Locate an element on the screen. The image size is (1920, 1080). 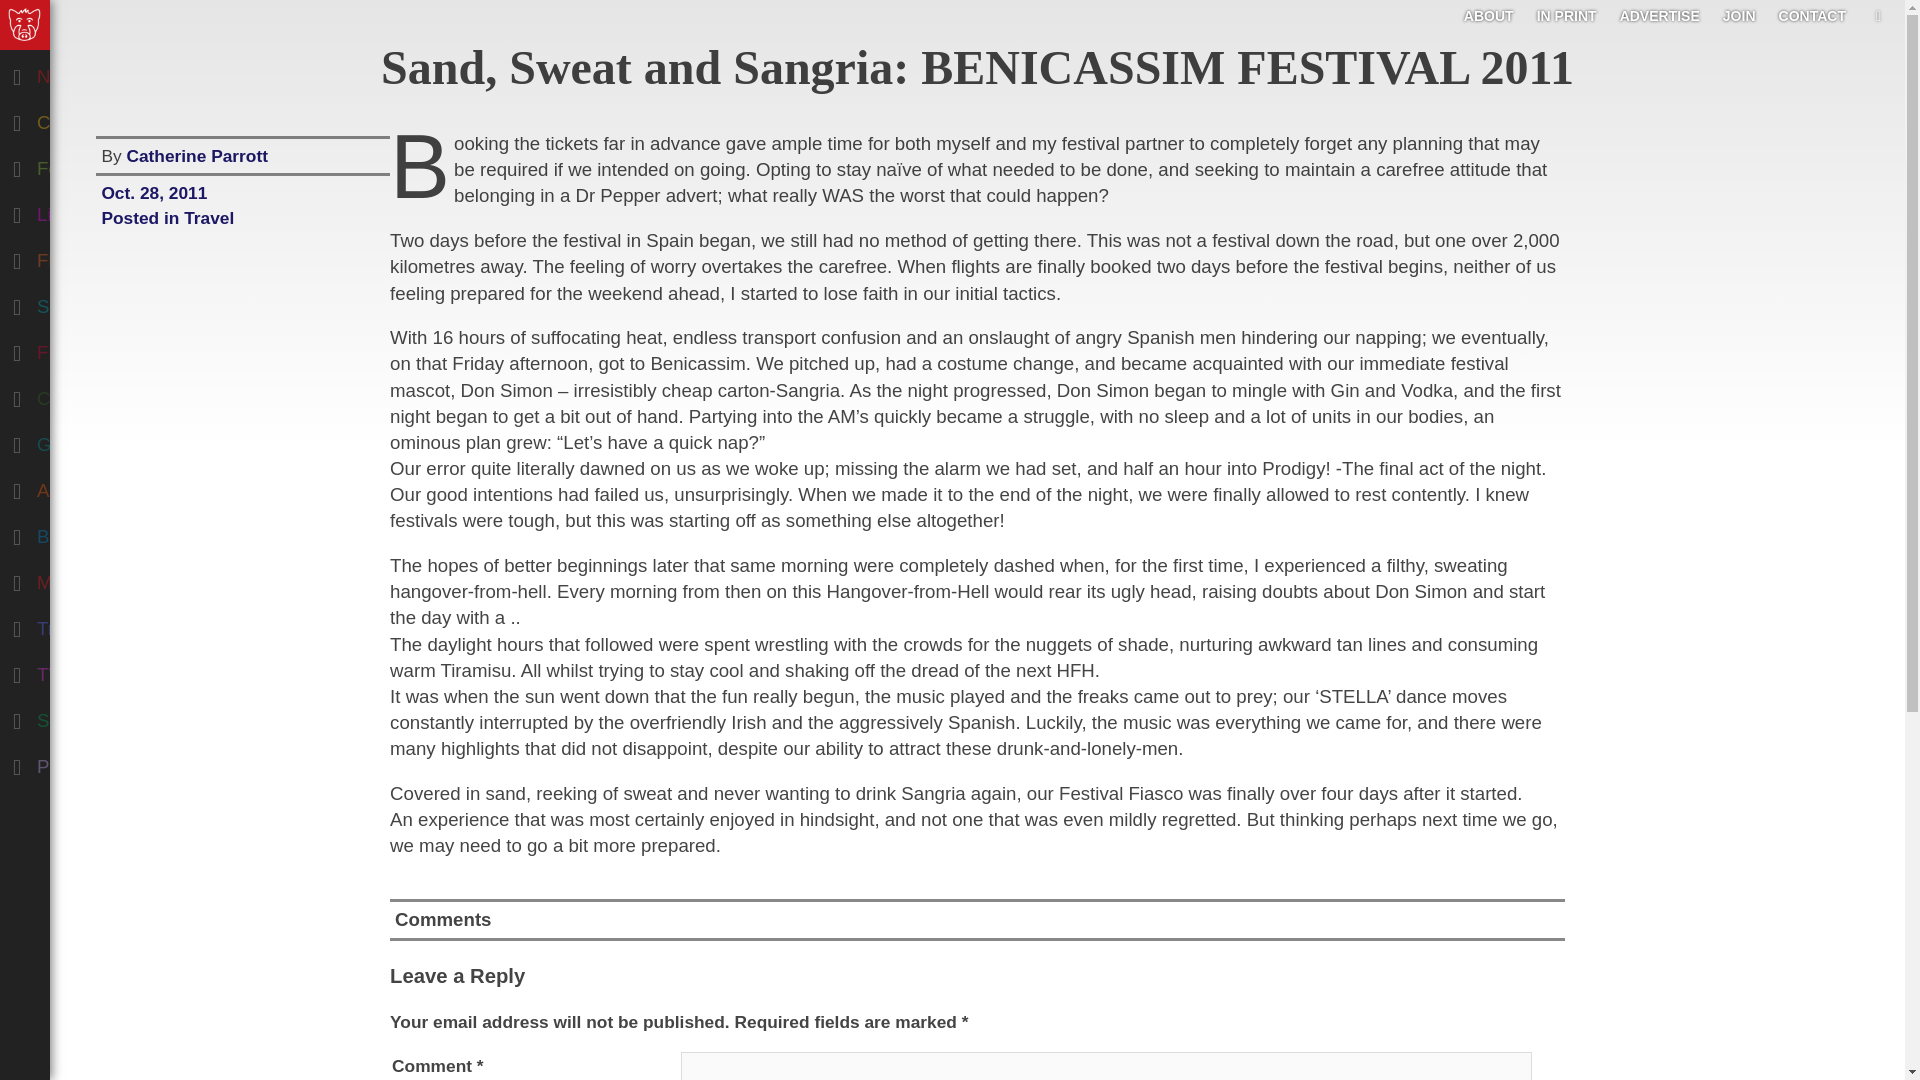
Music is located at coordinates (104, 578).